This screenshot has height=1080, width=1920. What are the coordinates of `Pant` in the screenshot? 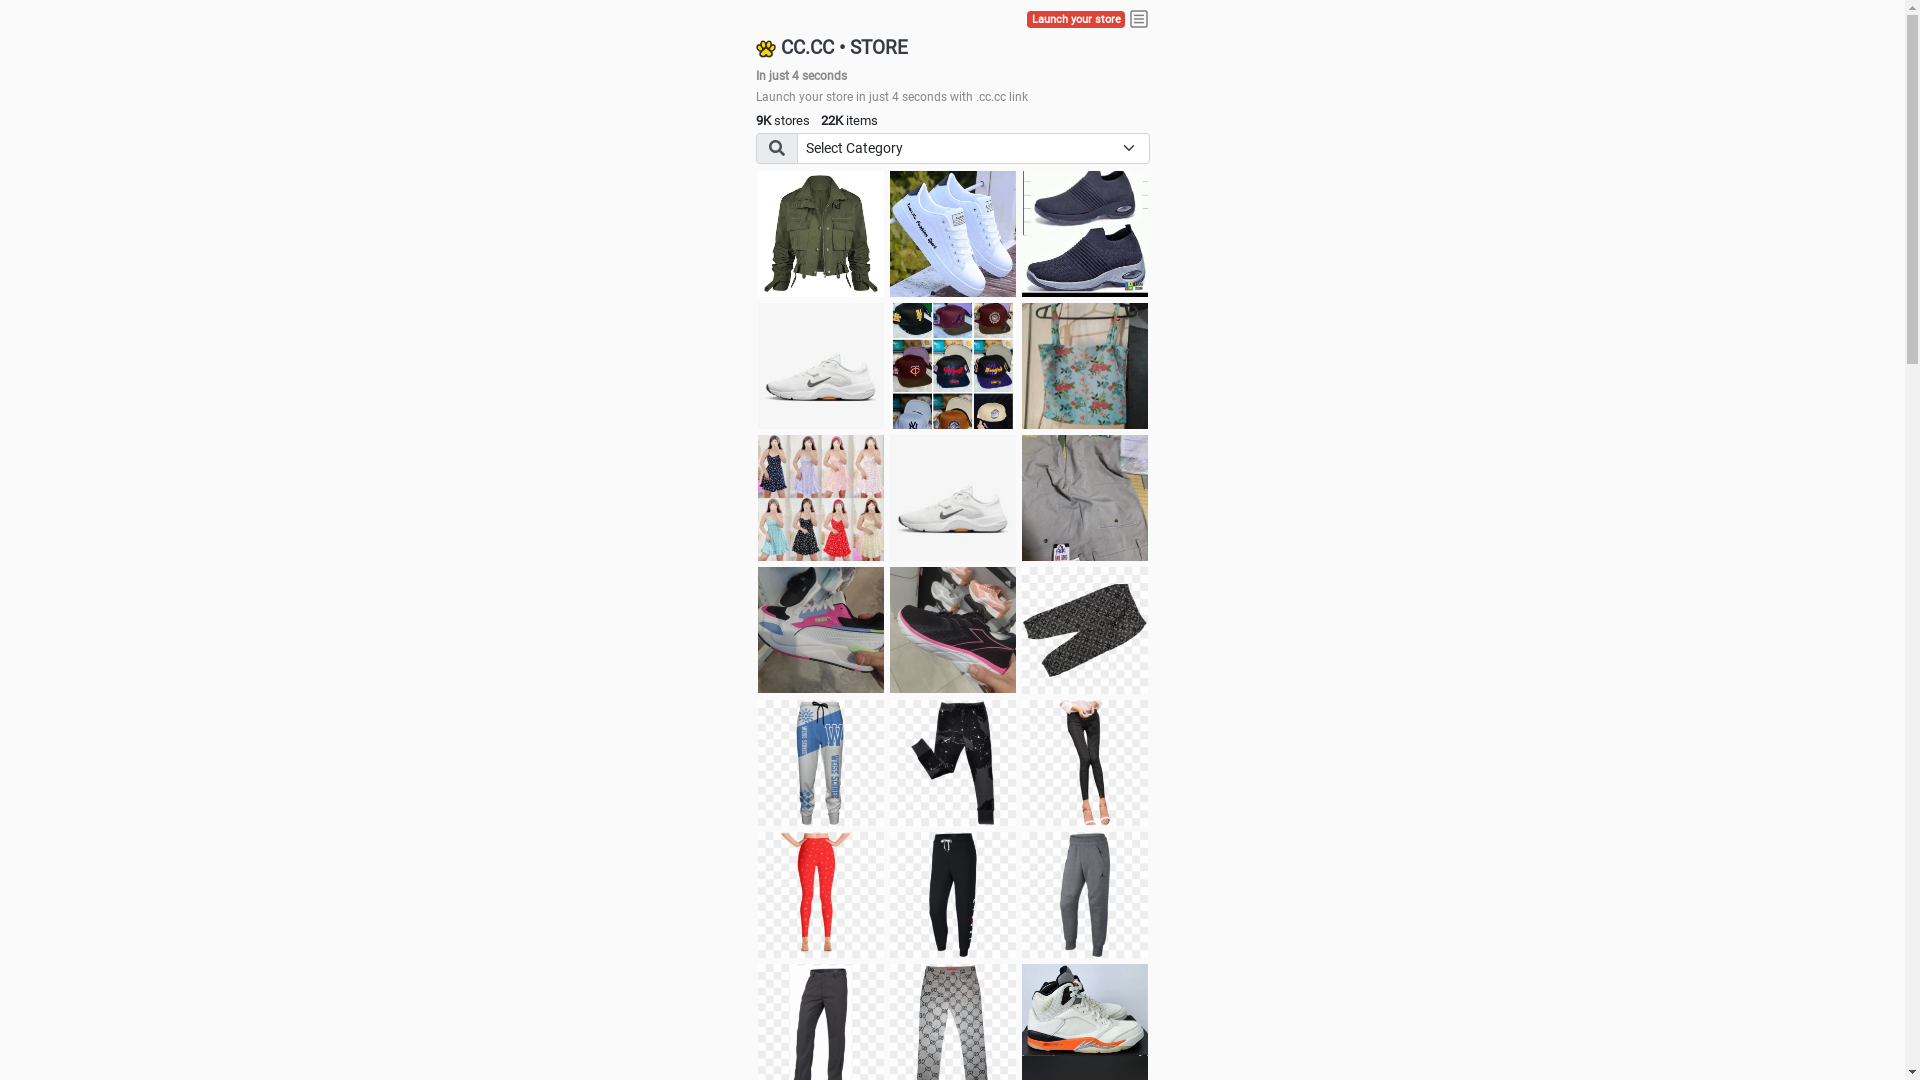 It's located at (1085, 895).